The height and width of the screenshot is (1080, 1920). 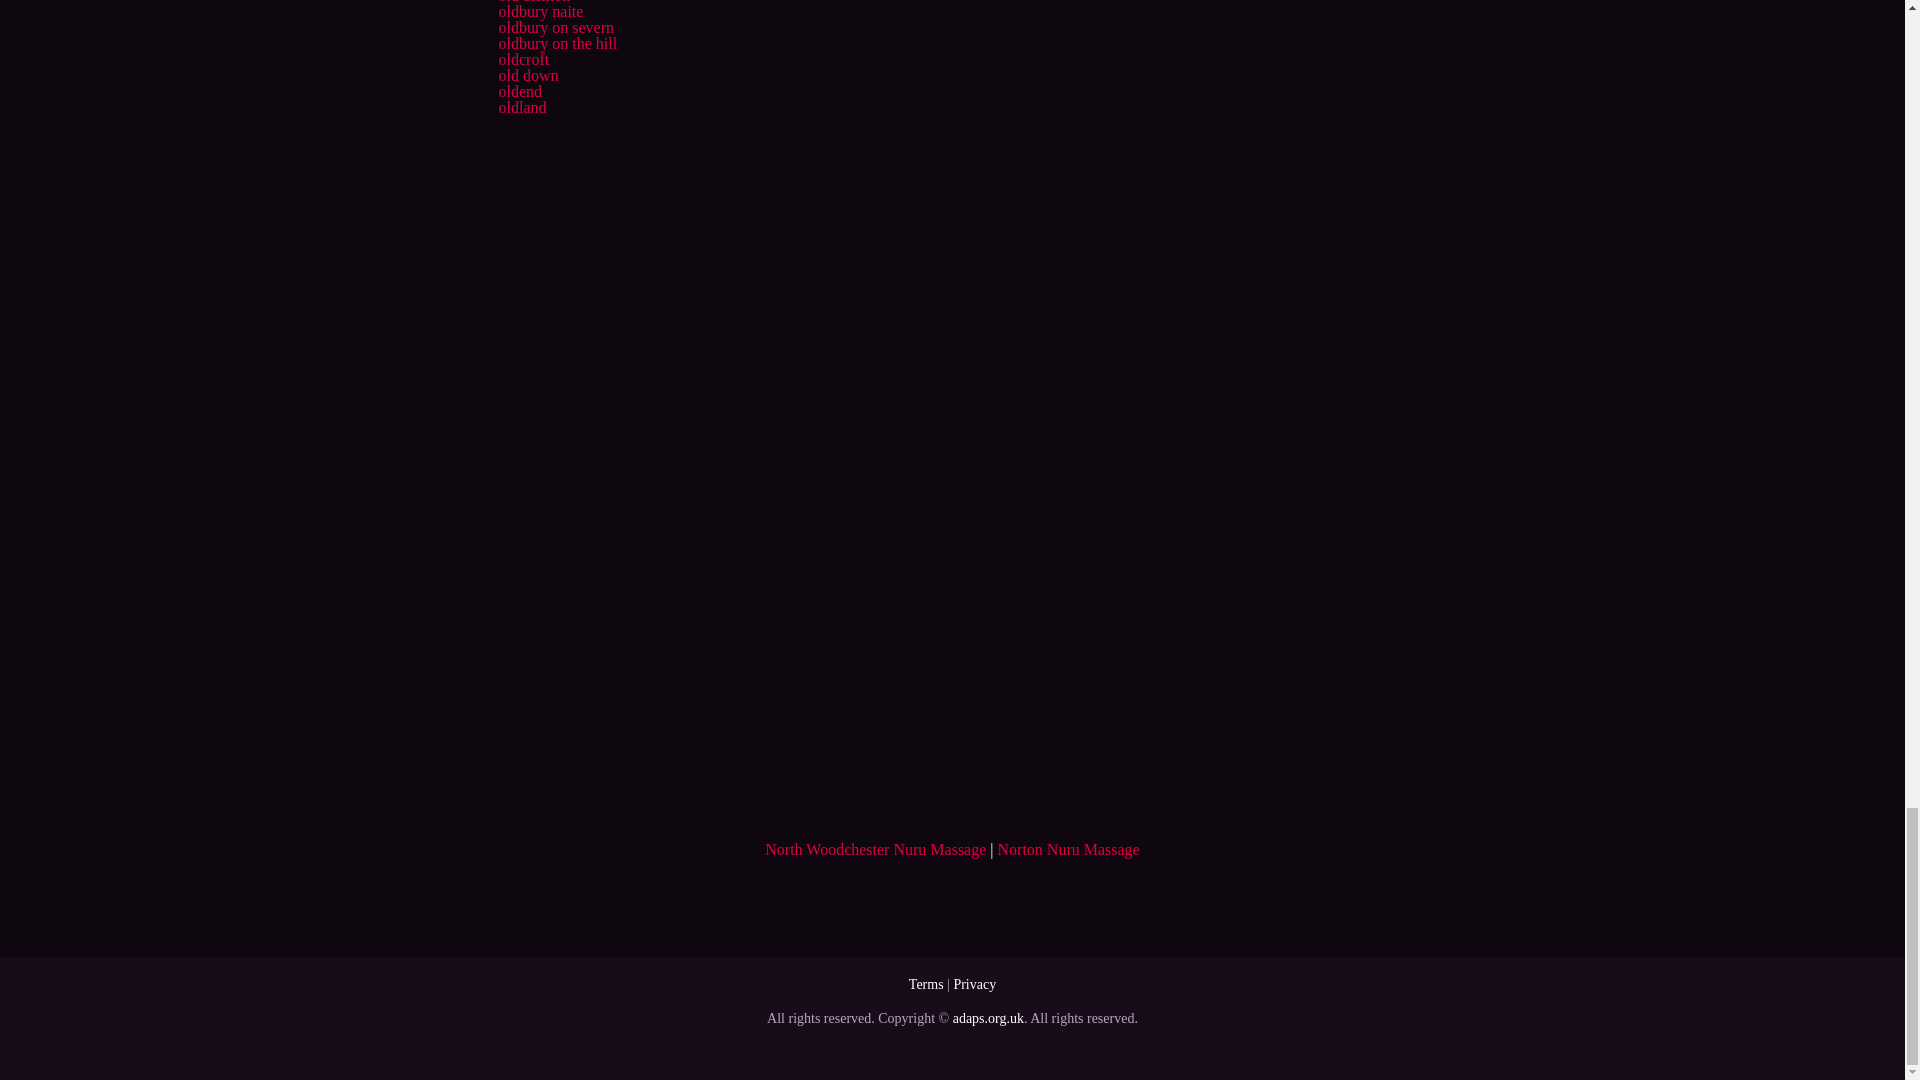 What do you see at coordinates (540, 12) in the screenshot?
I see `oldbury naite` at bounding box center [540, 12].